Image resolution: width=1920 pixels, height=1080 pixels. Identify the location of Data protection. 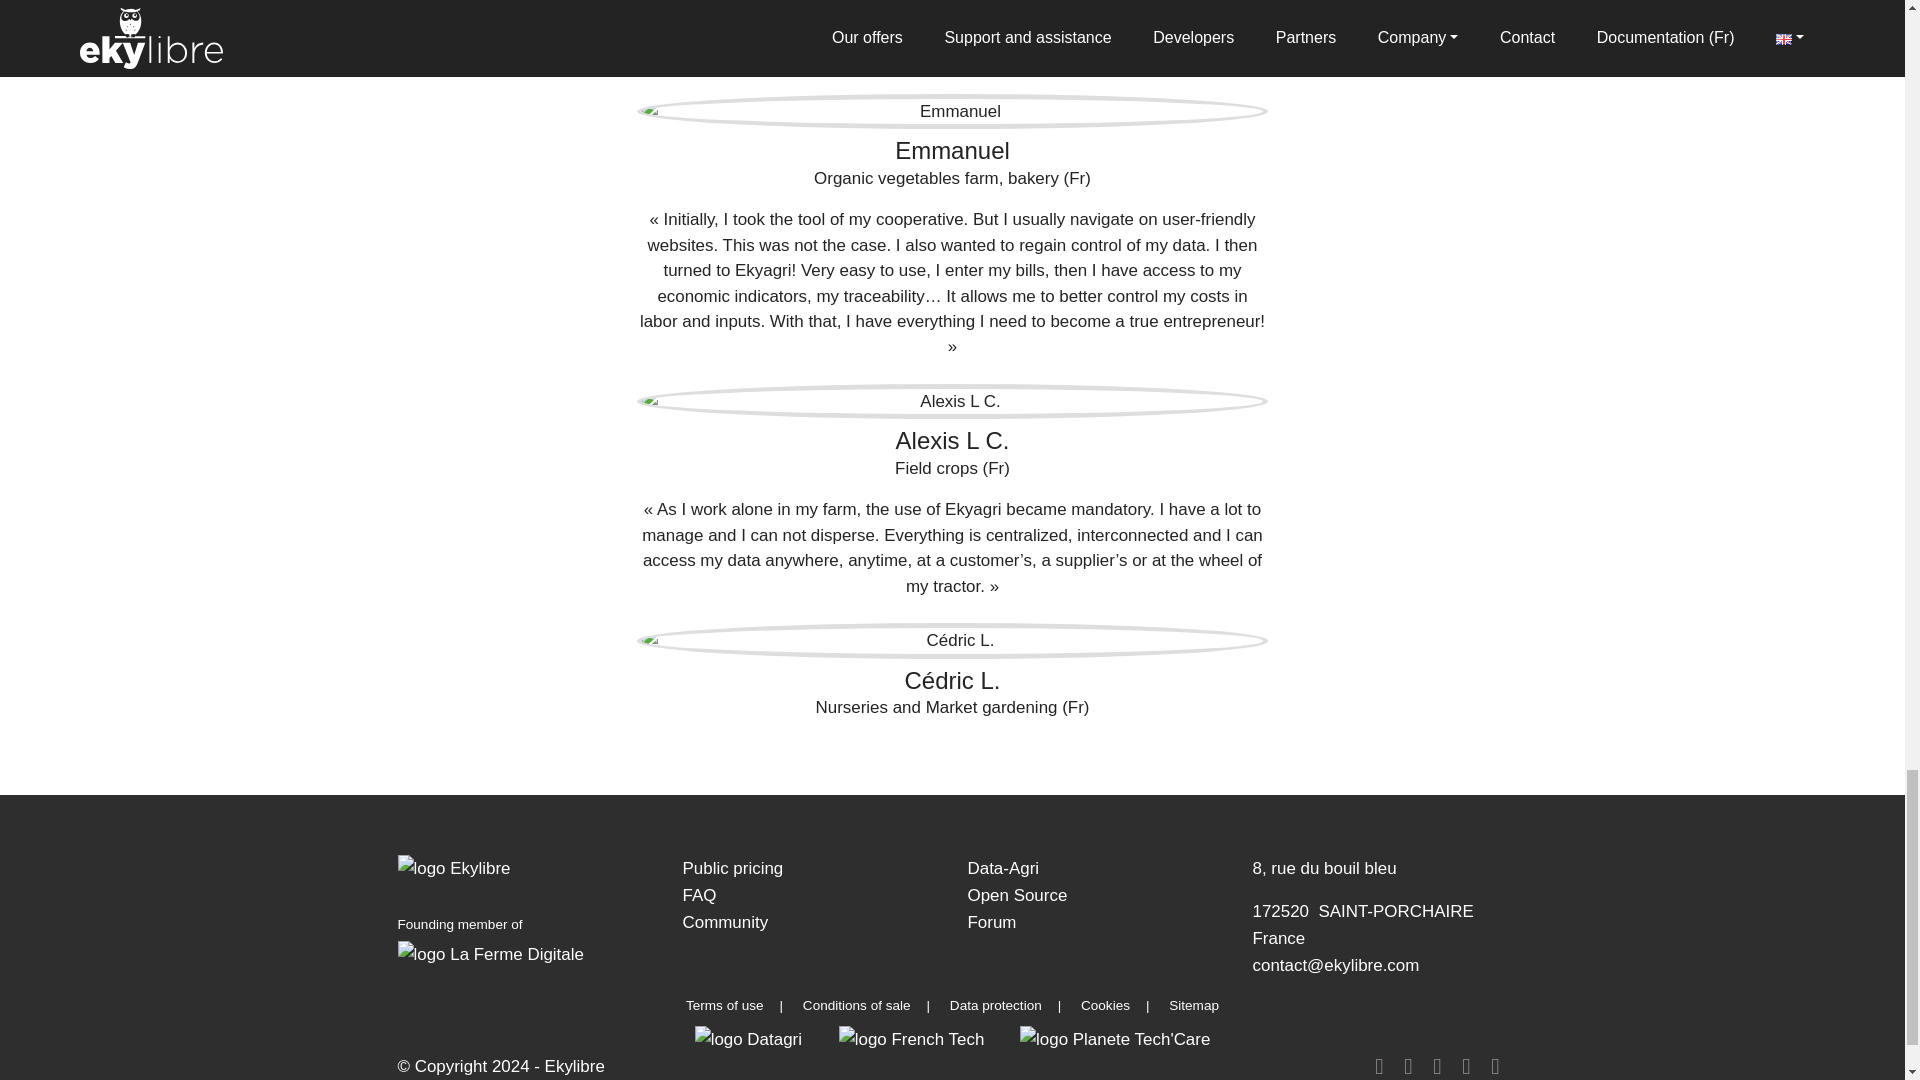
(996, 1005).